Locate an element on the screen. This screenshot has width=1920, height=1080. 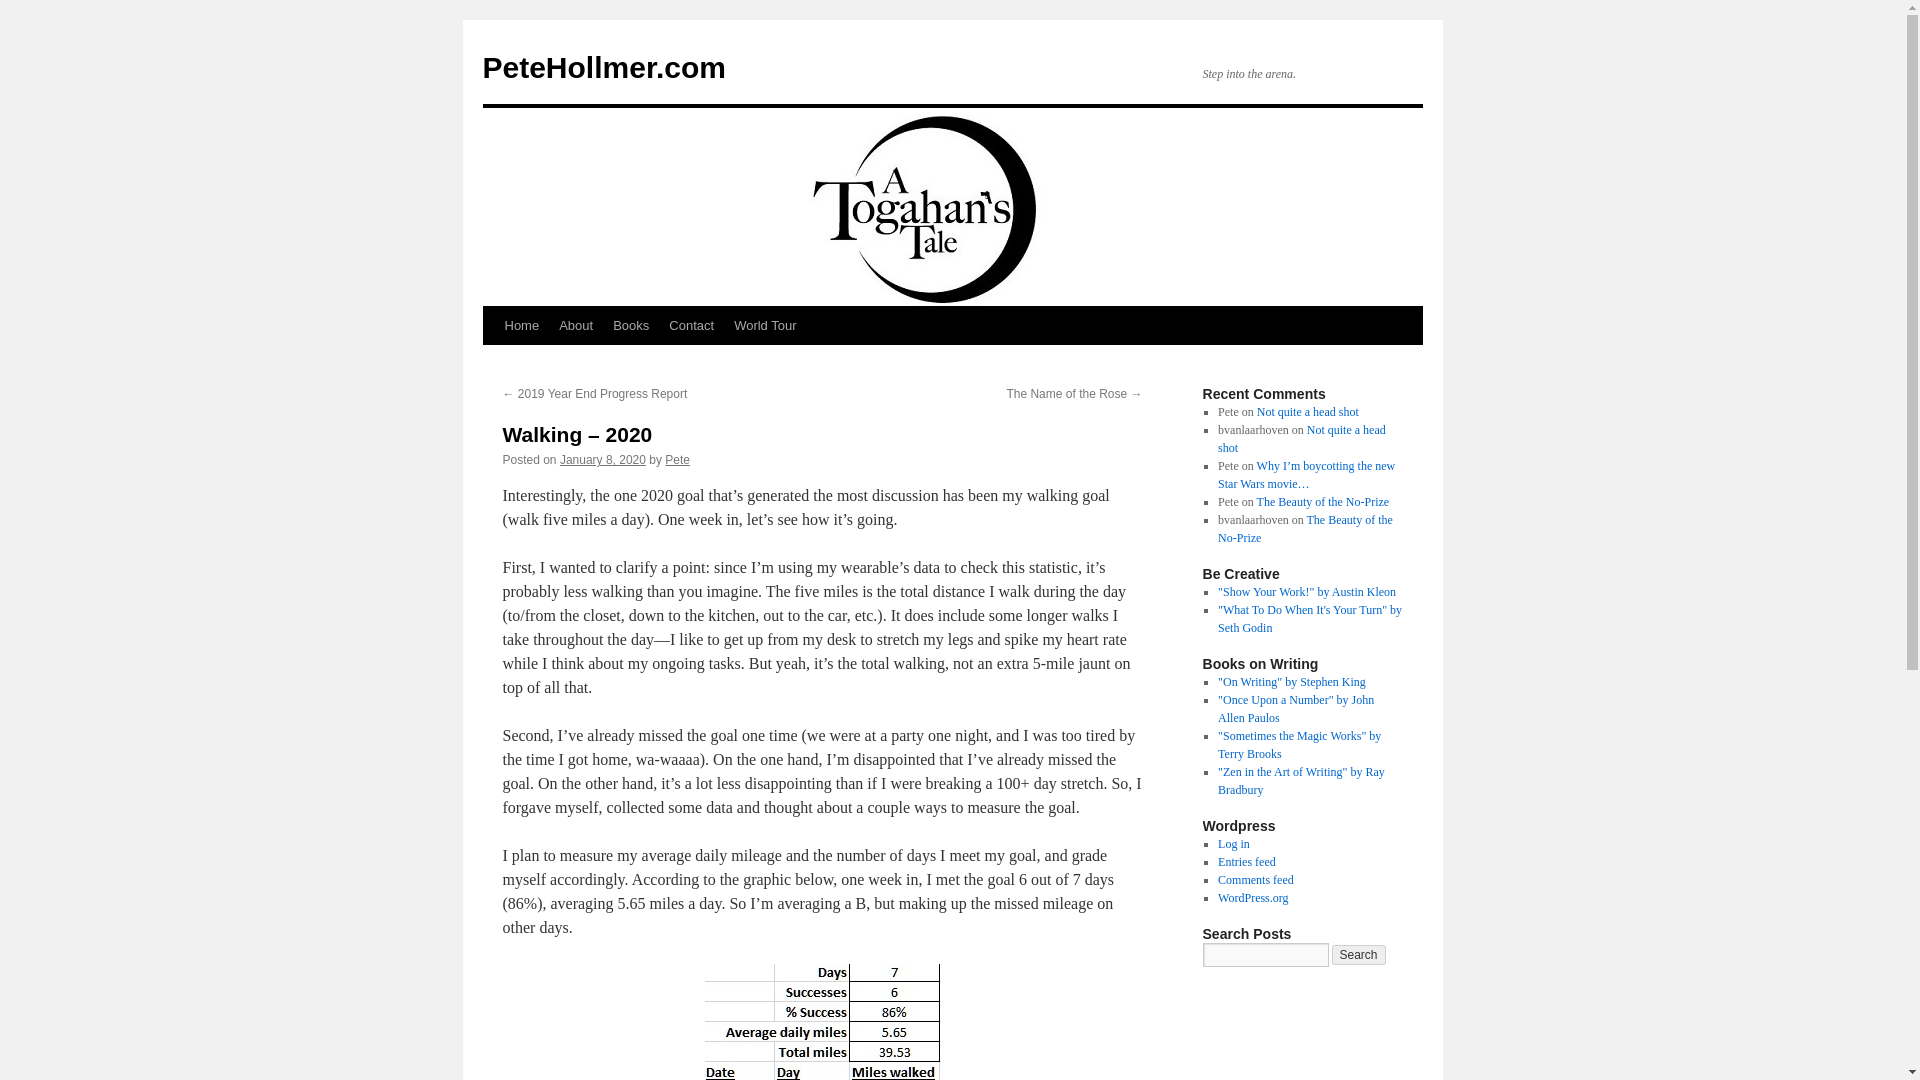
Search is located at coordinates (1359, 955).